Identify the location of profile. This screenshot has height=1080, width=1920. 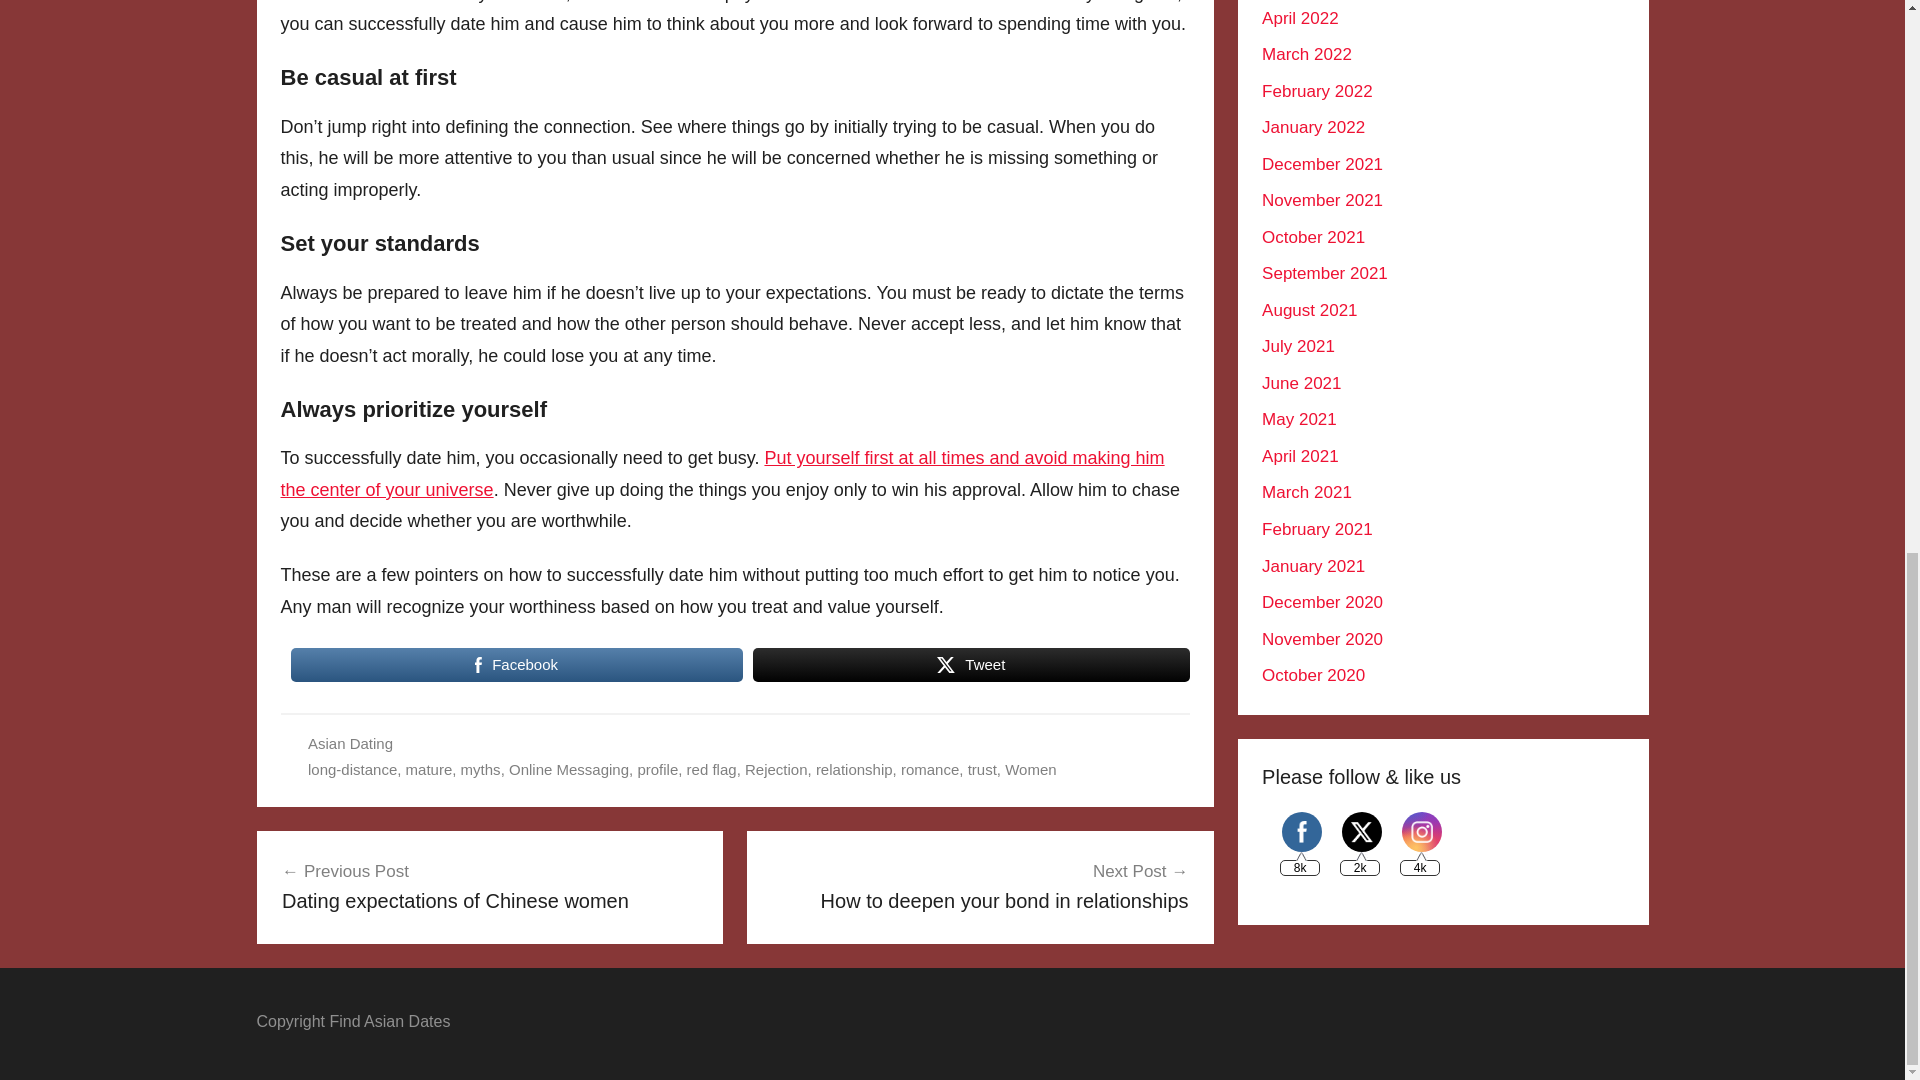
(657, 769).